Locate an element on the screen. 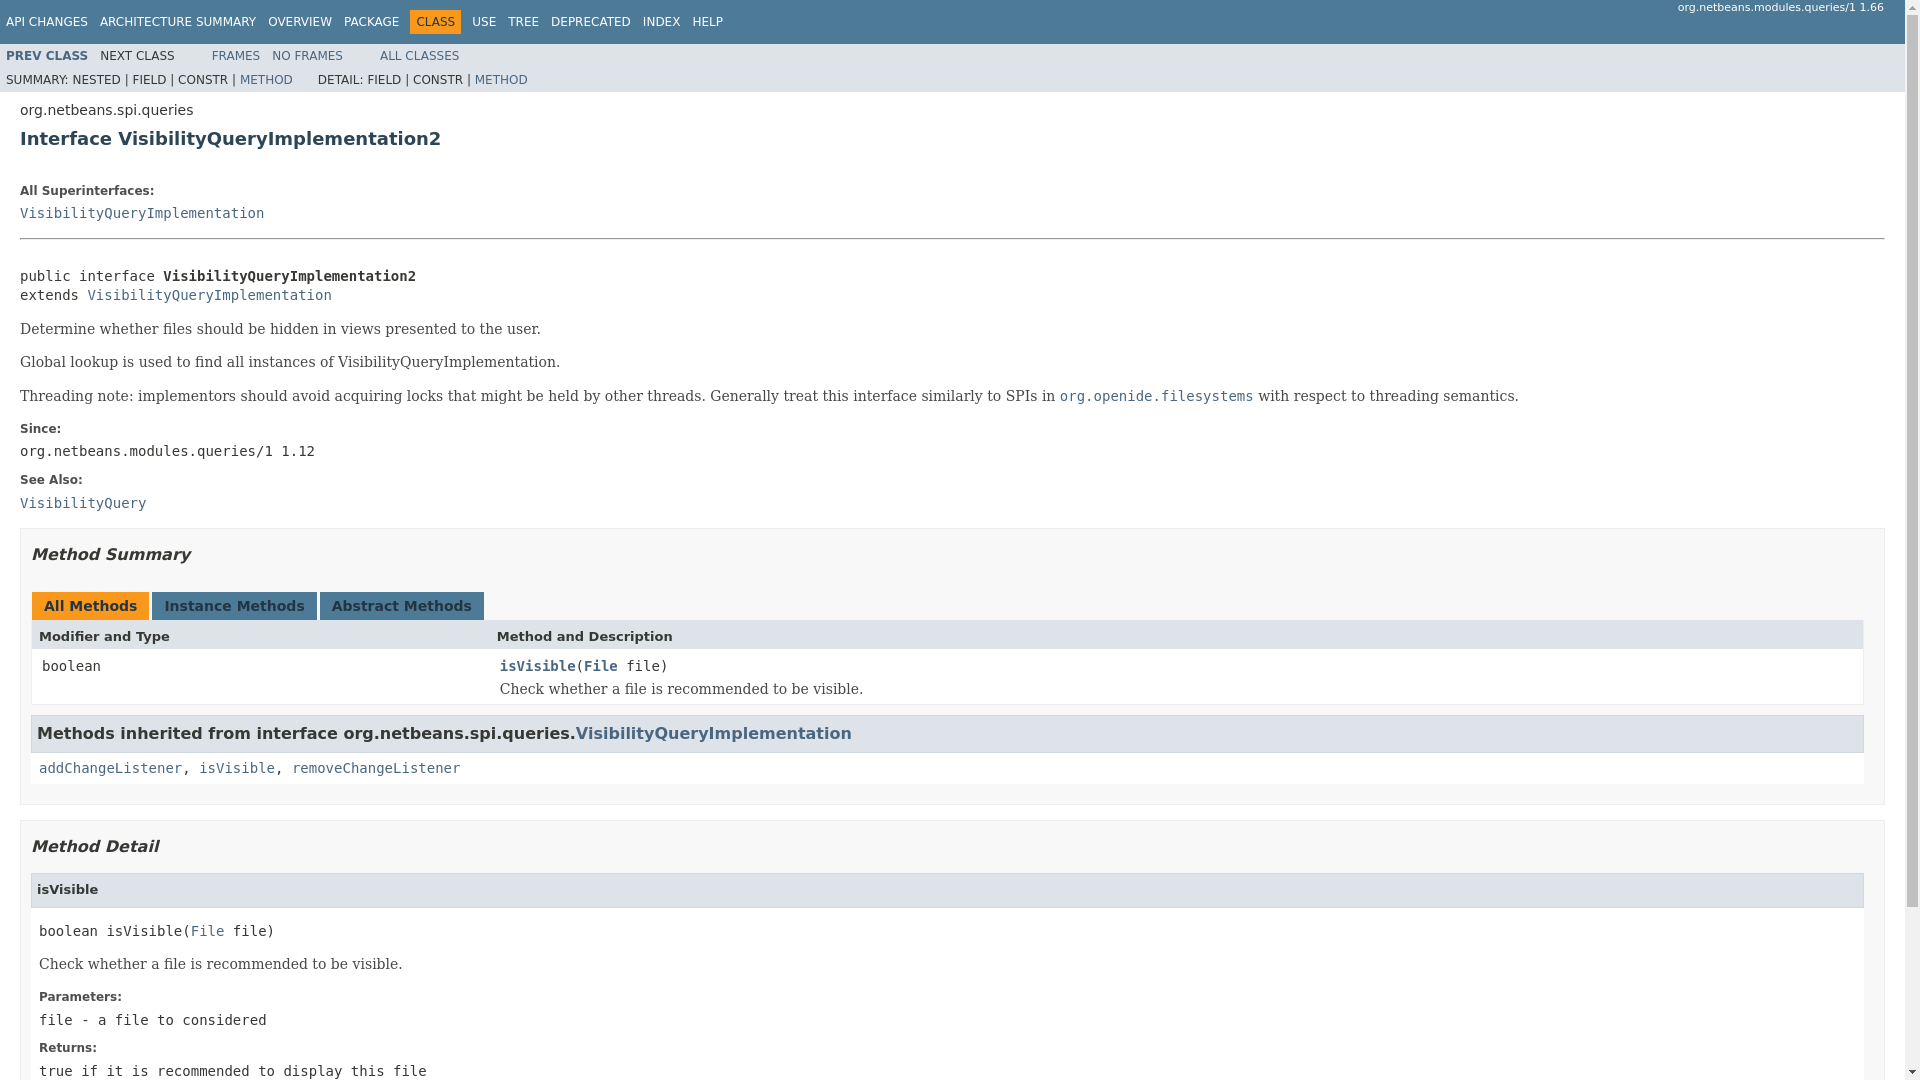 This screenshot has height=1080, width=1920. File is located at coordinates (600, 667).